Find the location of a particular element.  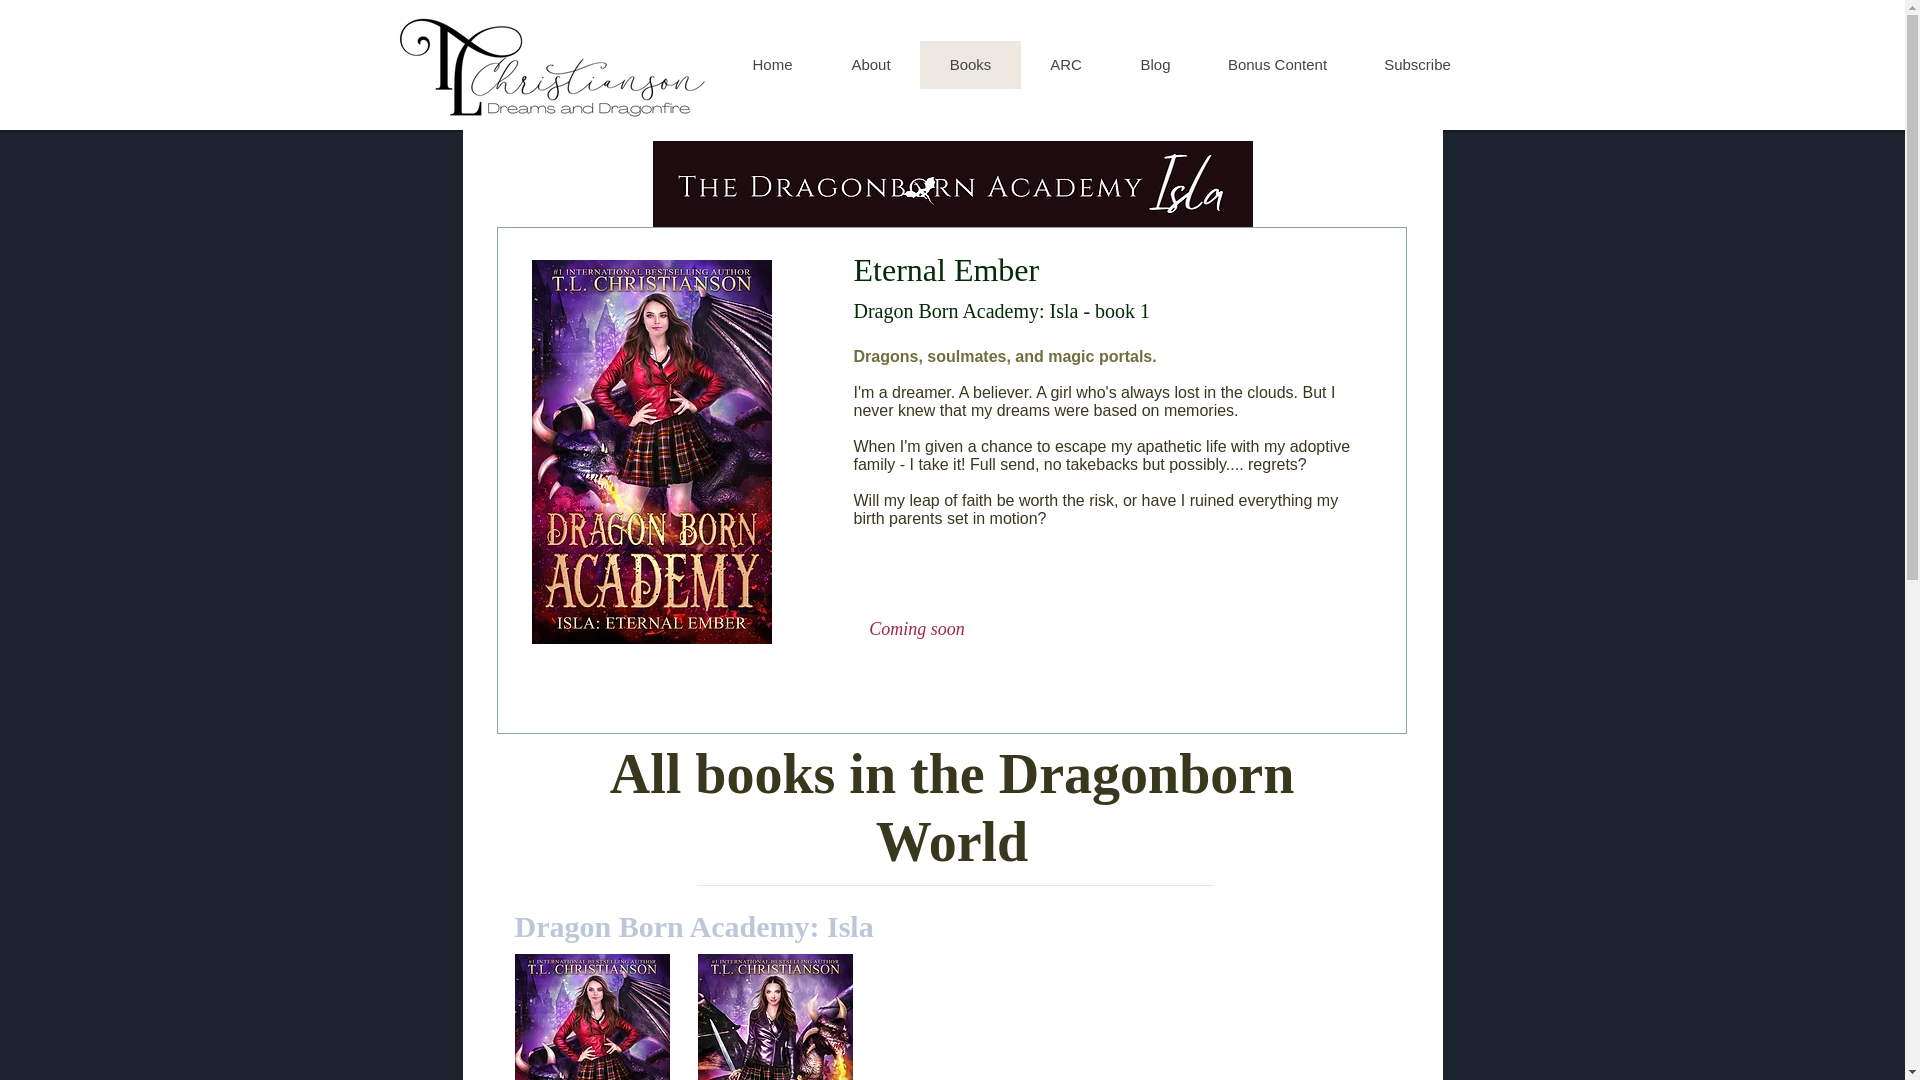

Home is located at coordinates (772, 64).